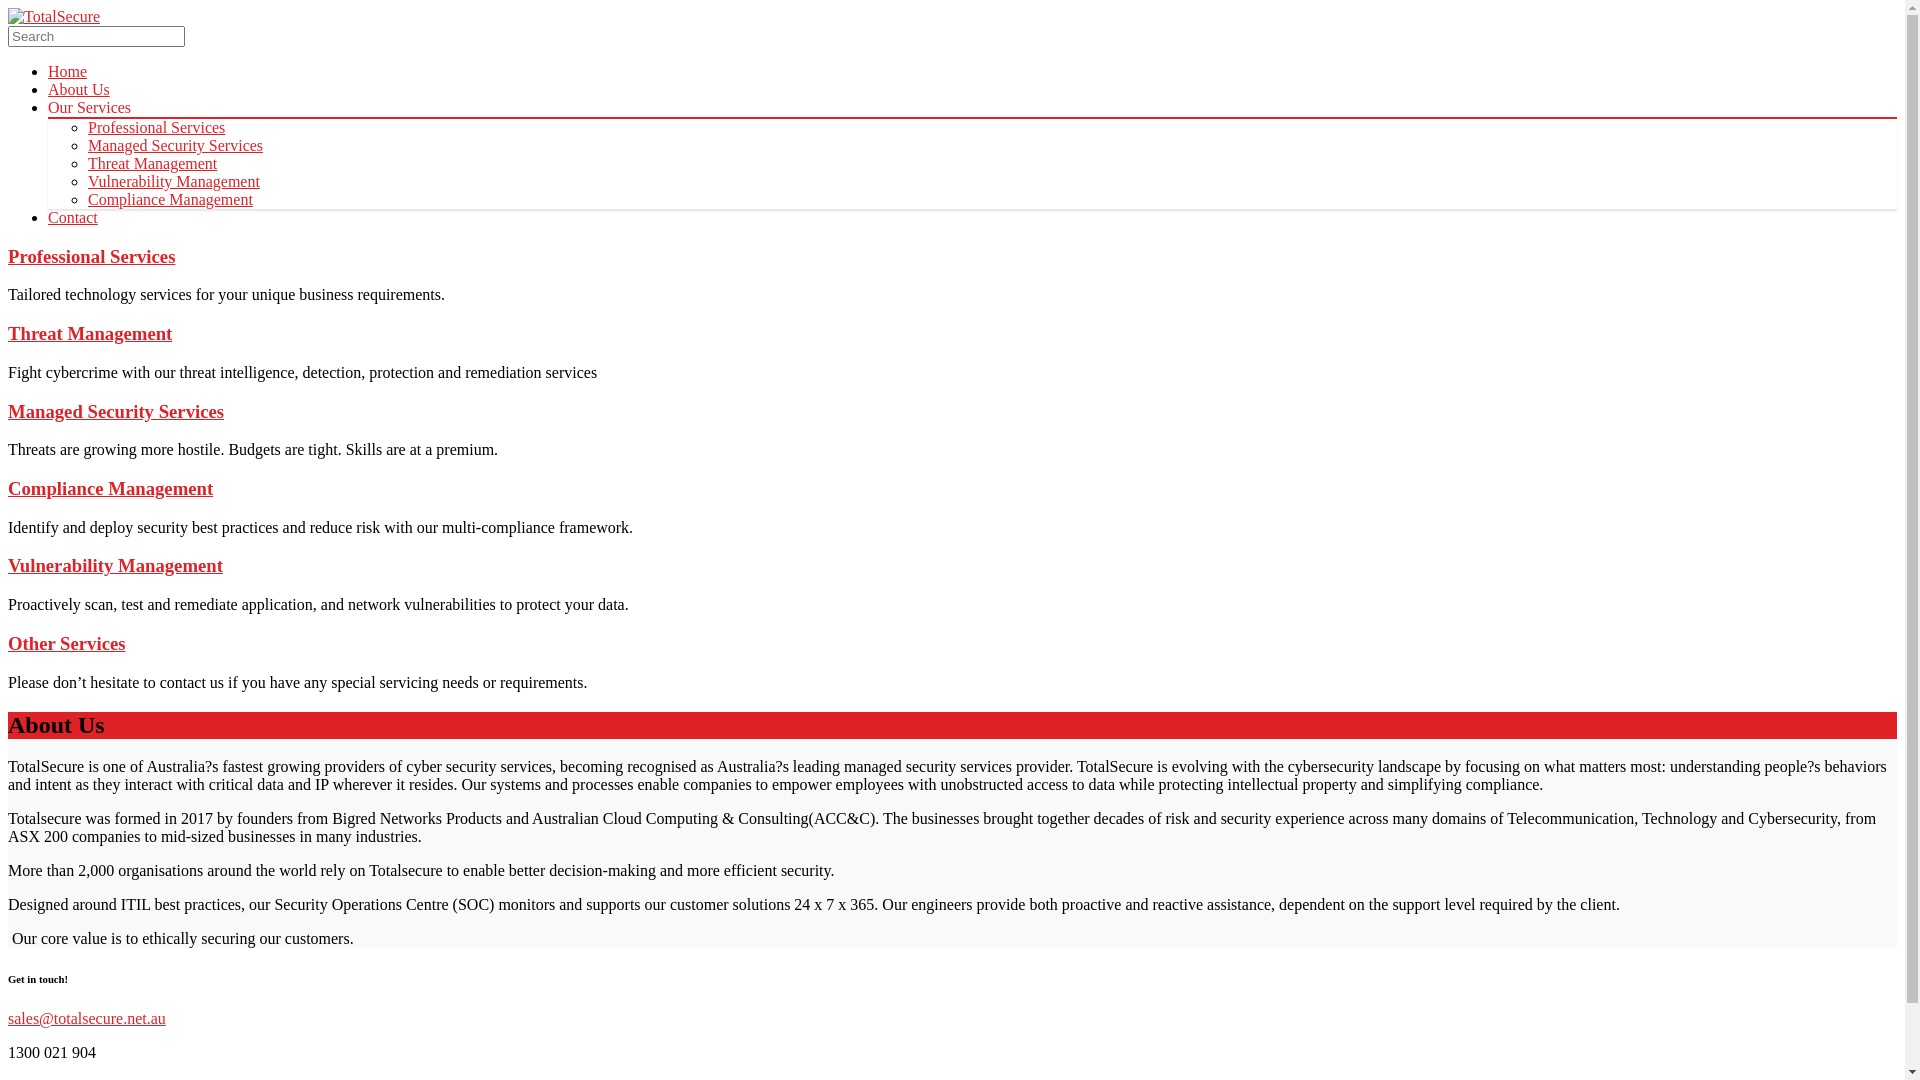  What do you see at coordinates (79, 90) in the screenshot?
I see `About Us` at bounding box center [79, 90].